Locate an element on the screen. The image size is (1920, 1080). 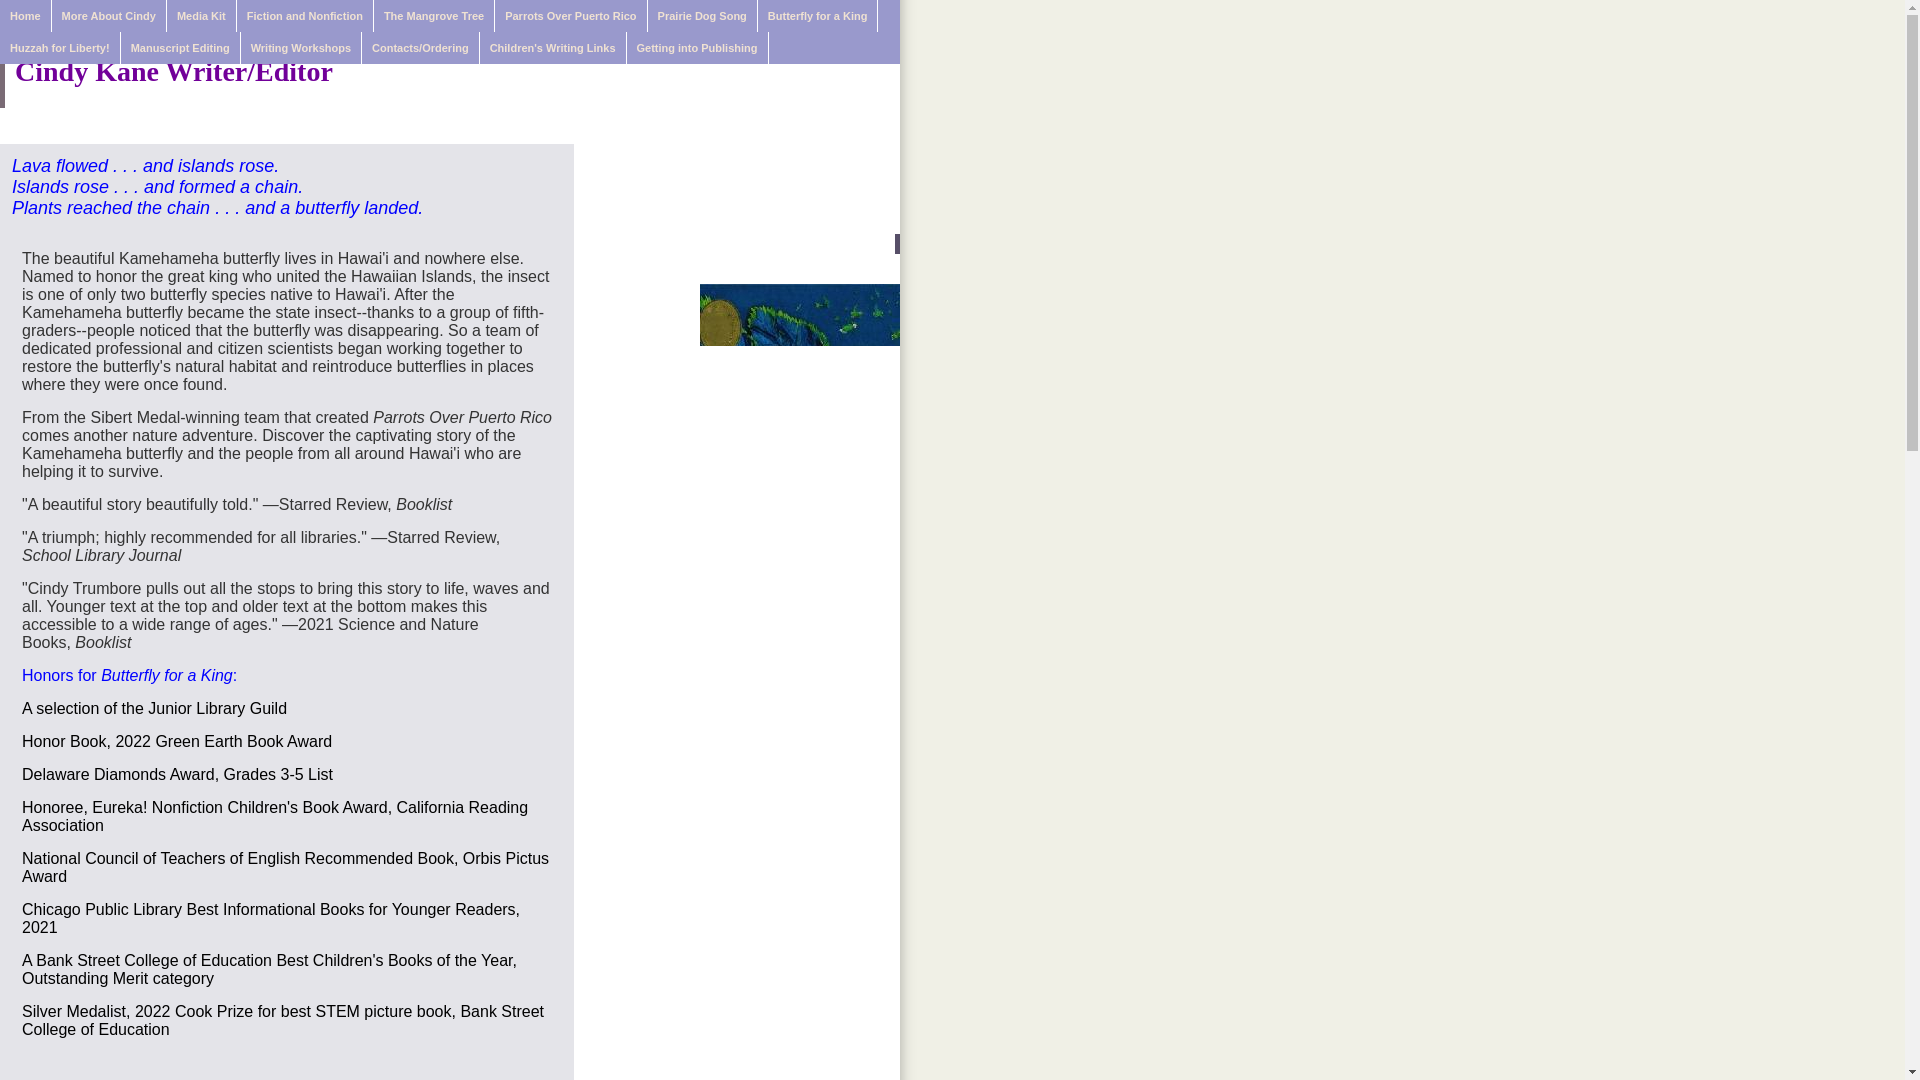
Children's Writing Links is located at coordinates (554, 48).